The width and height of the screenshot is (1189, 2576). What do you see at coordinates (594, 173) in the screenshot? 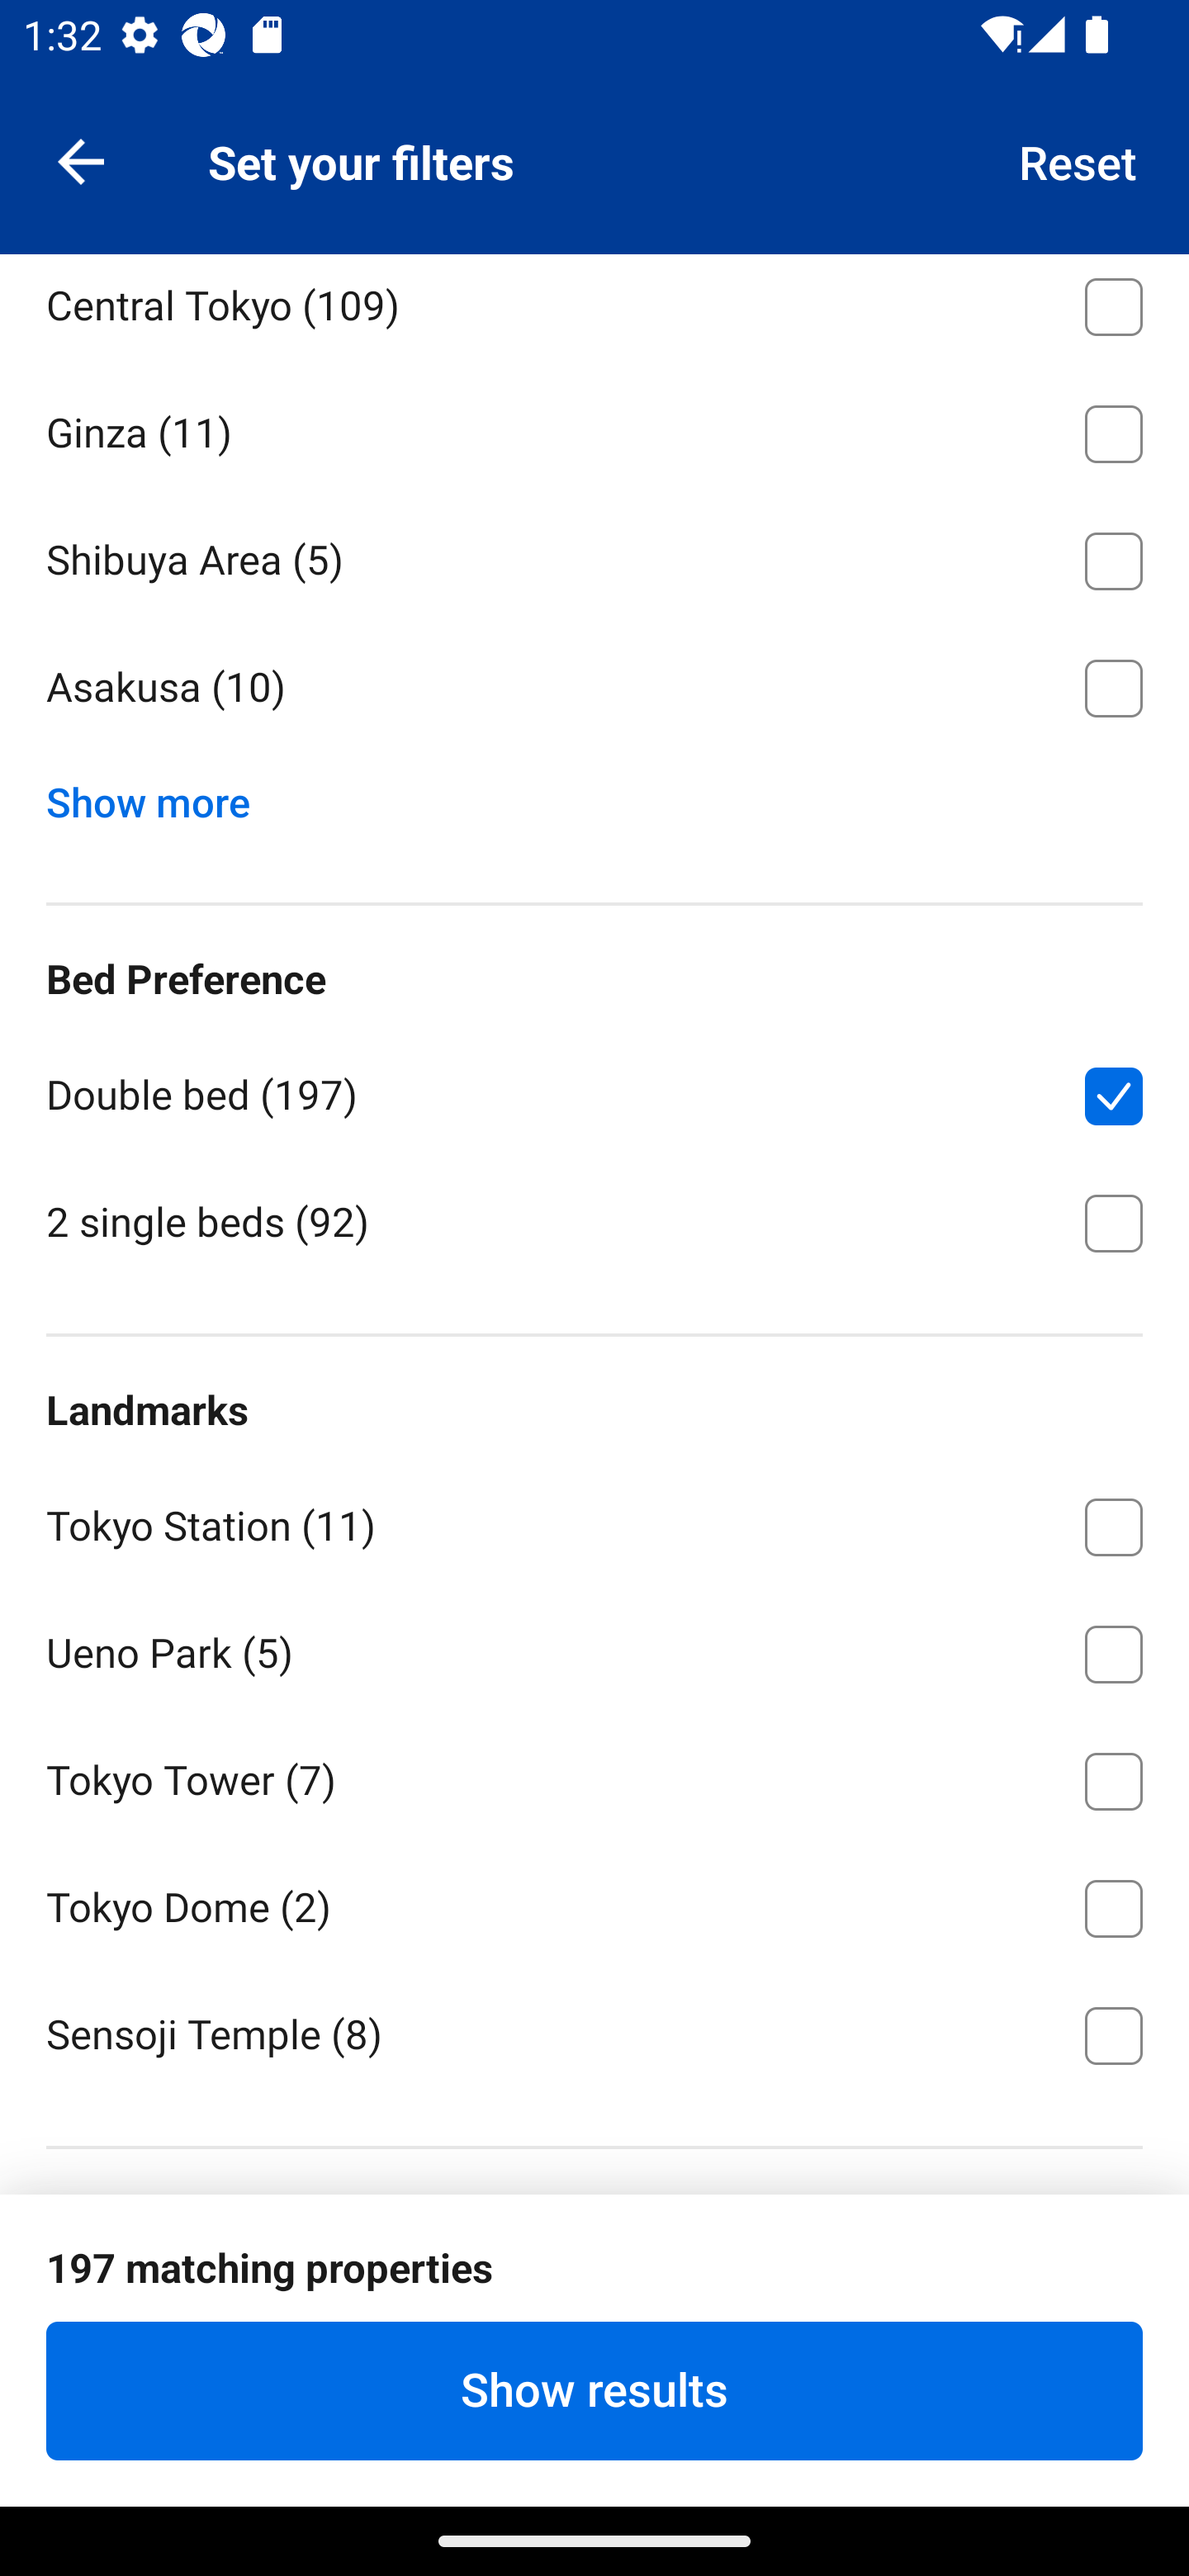
I see `Shinjuku Area ⁦(22)` at bounding box center [594, 173].